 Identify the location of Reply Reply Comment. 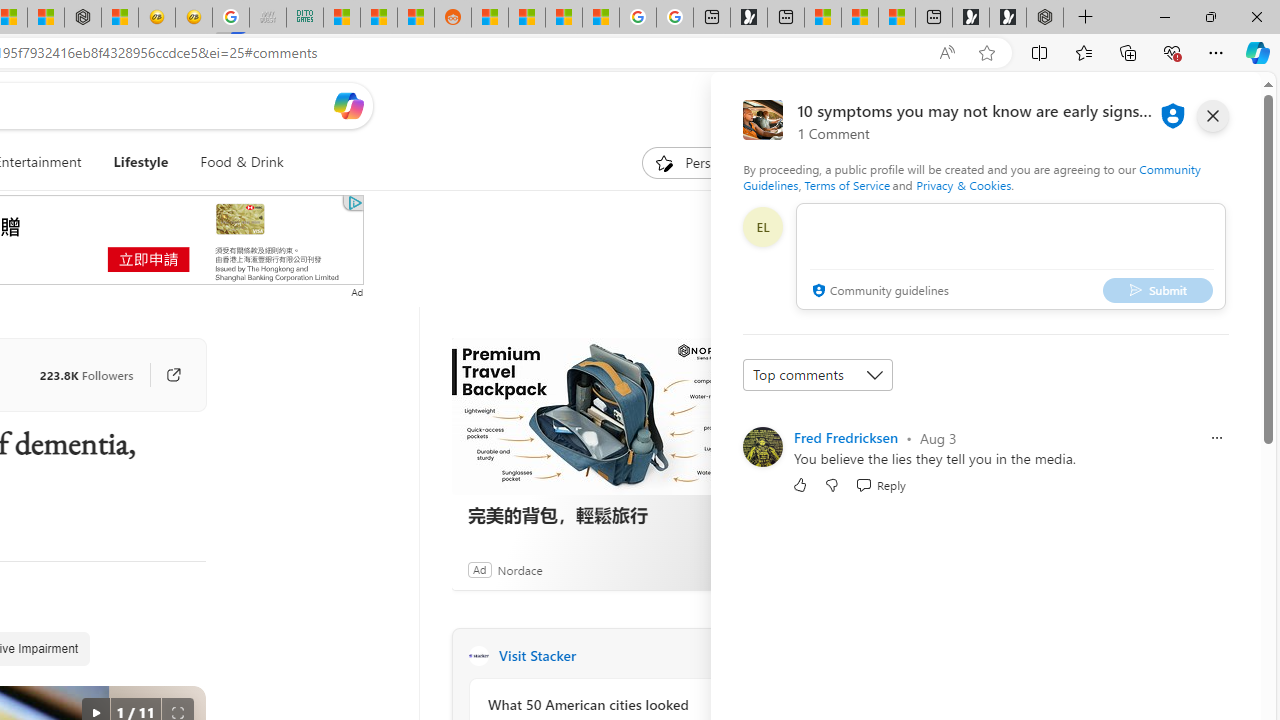
(880, 484).